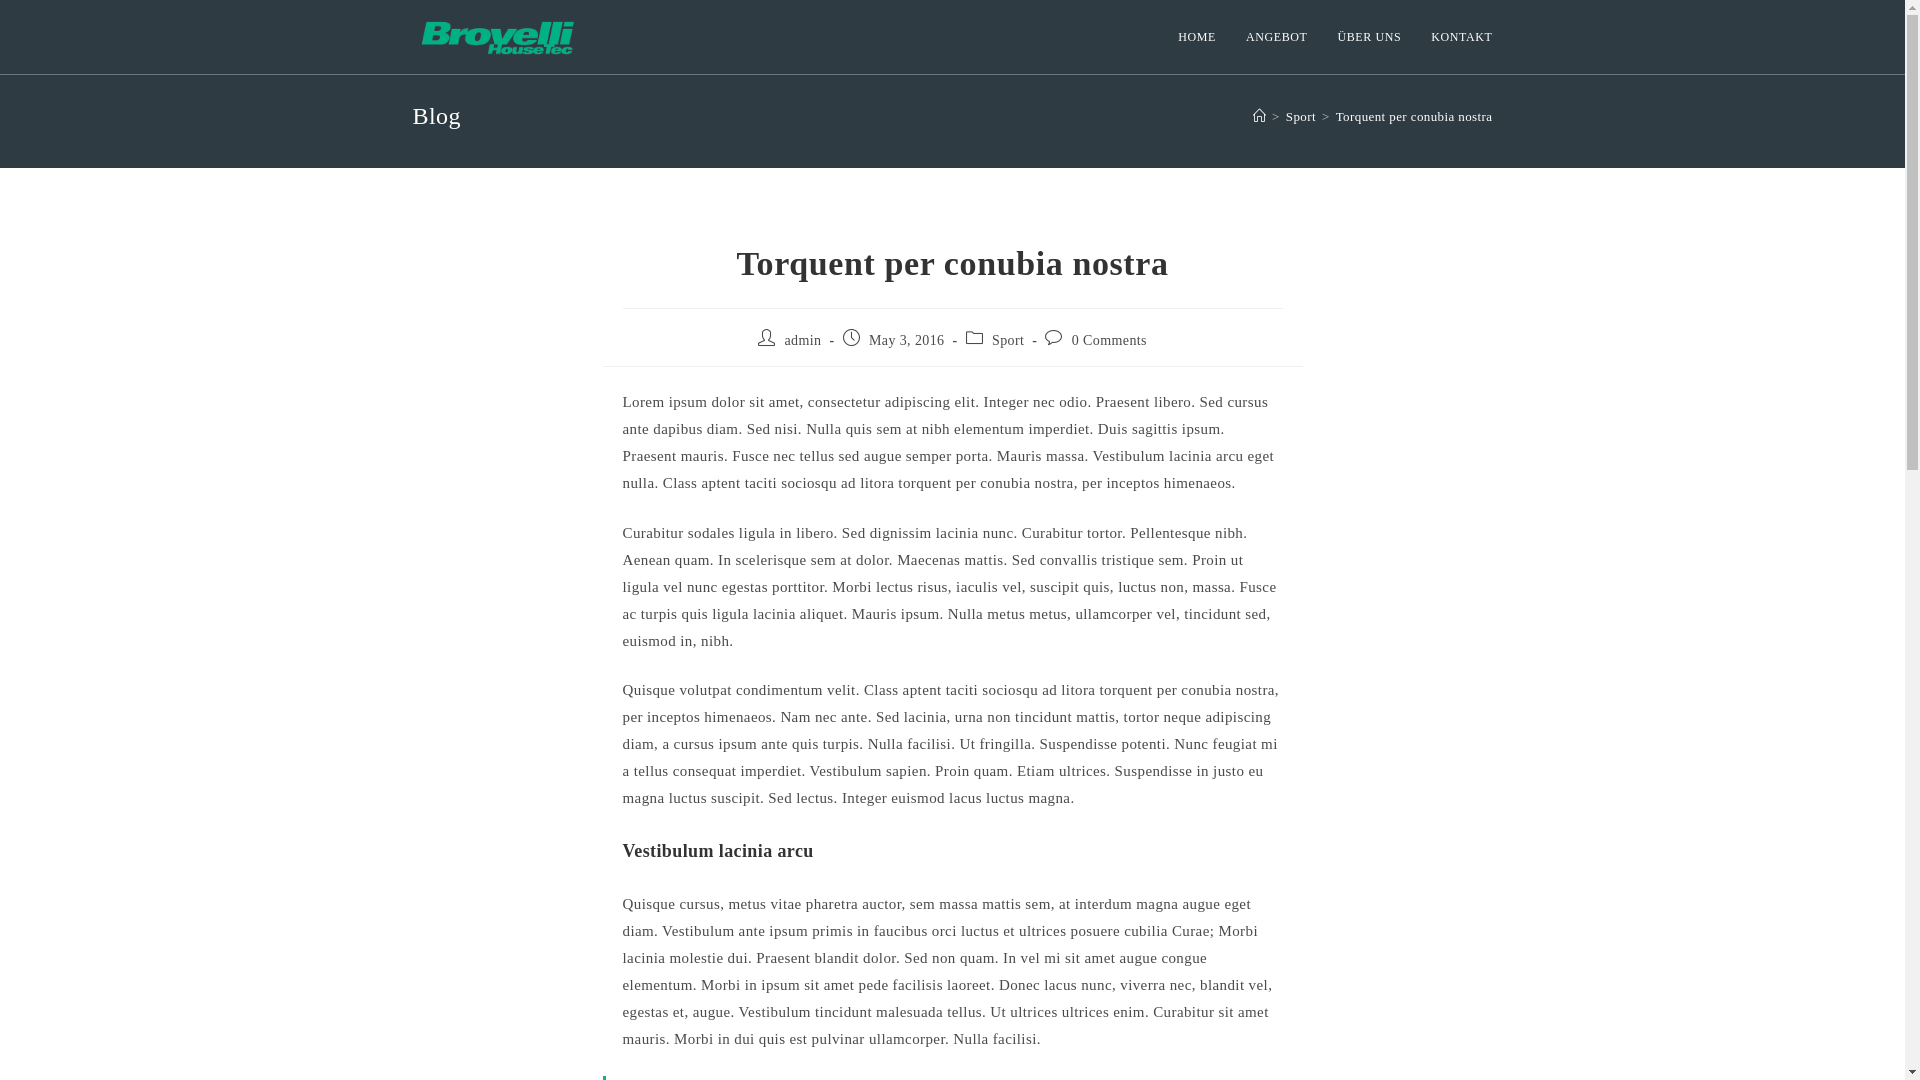  Describe the element at coordinates (1301, 116) in the screenshot. I see `Sport` at that location.